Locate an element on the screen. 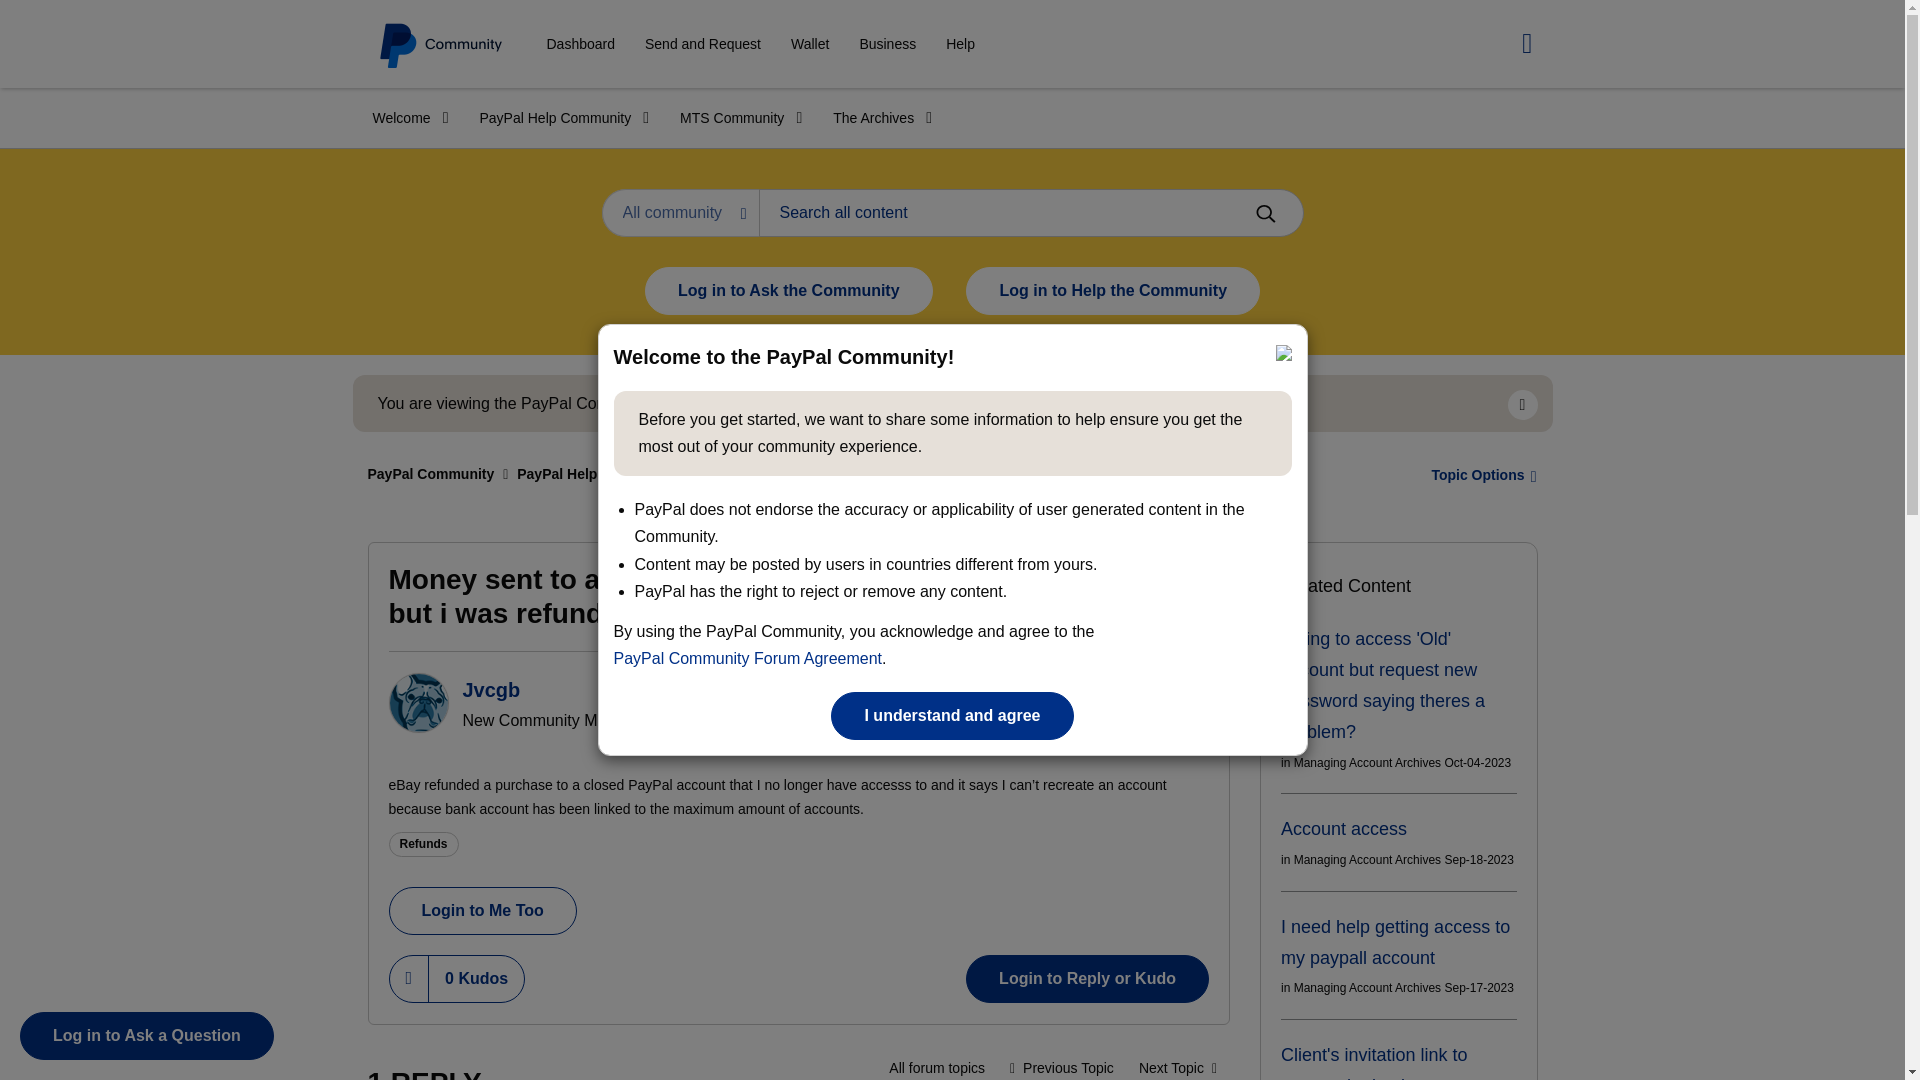 The width and height of the screenshot is (1920, 1080). The Archives is located at coordinates (875, 117).